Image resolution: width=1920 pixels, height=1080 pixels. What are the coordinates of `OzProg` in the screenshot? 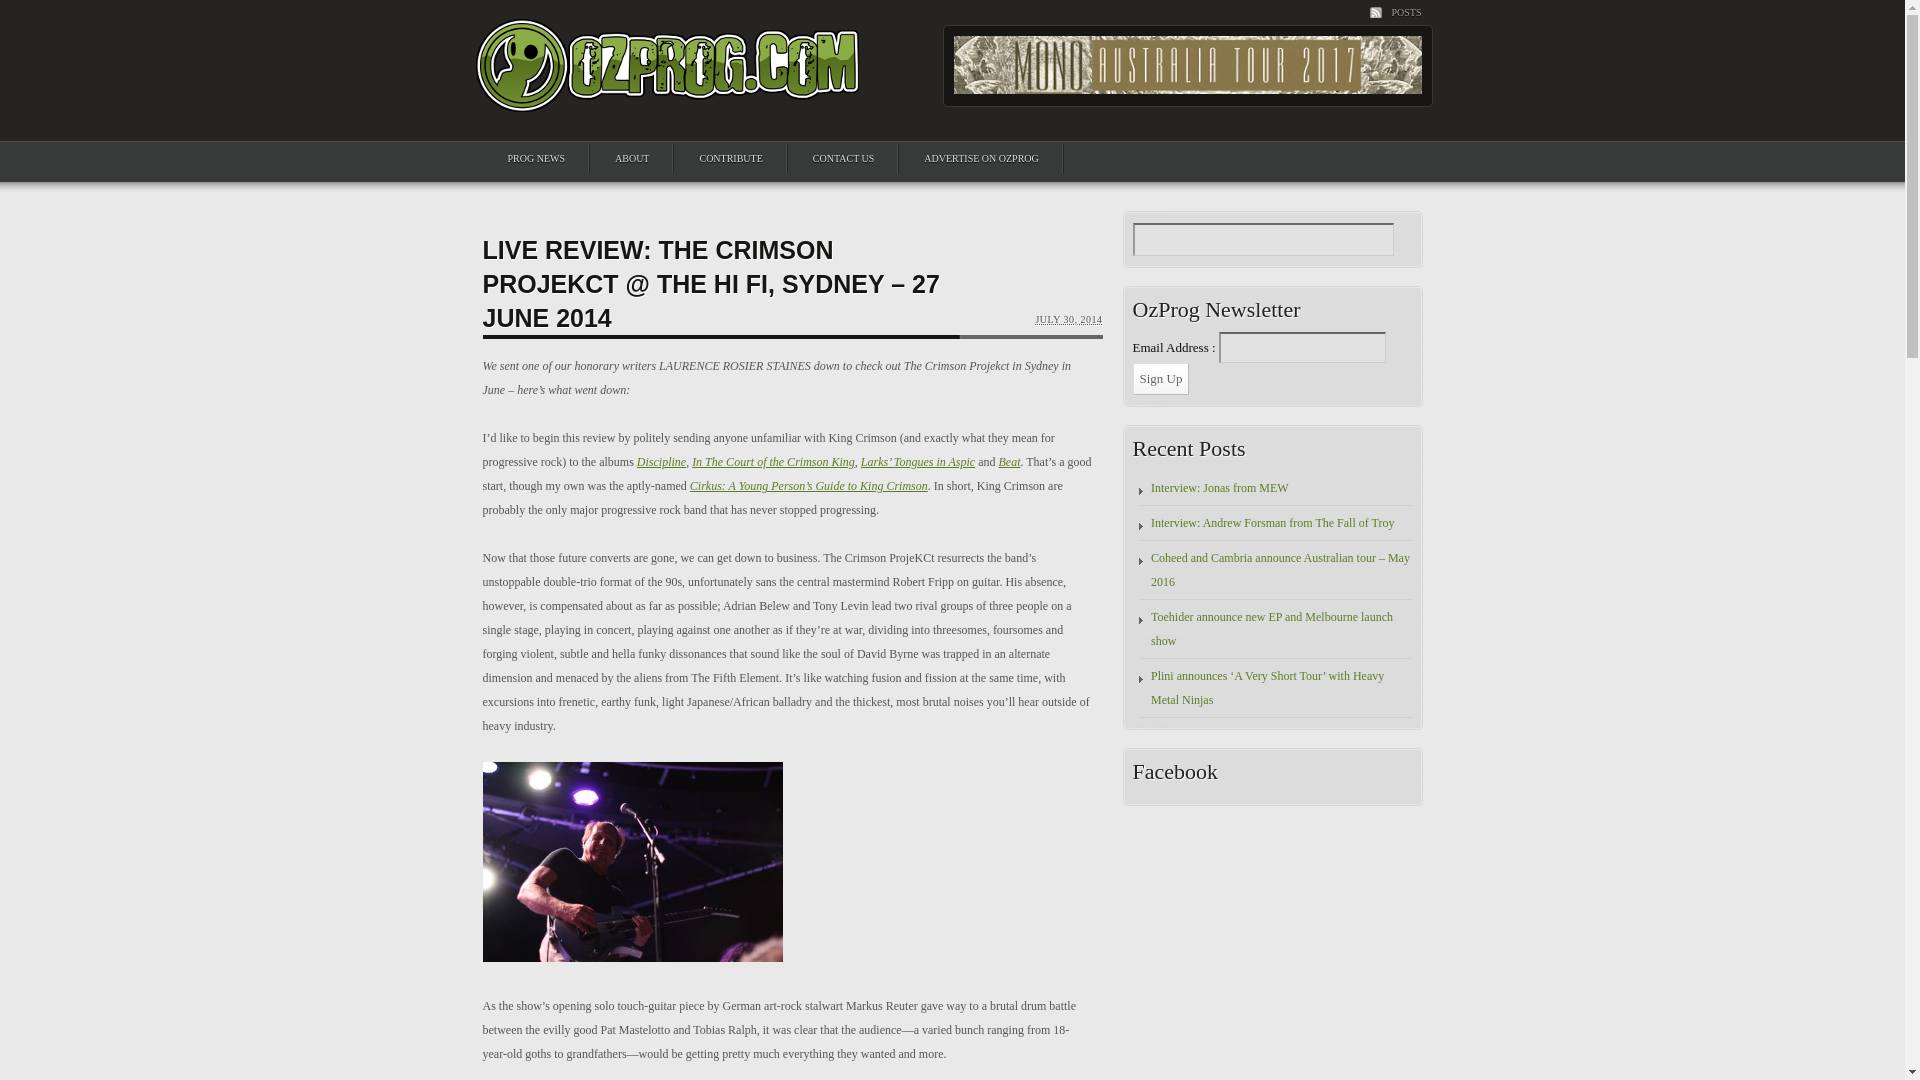 It's located at (667, 98).